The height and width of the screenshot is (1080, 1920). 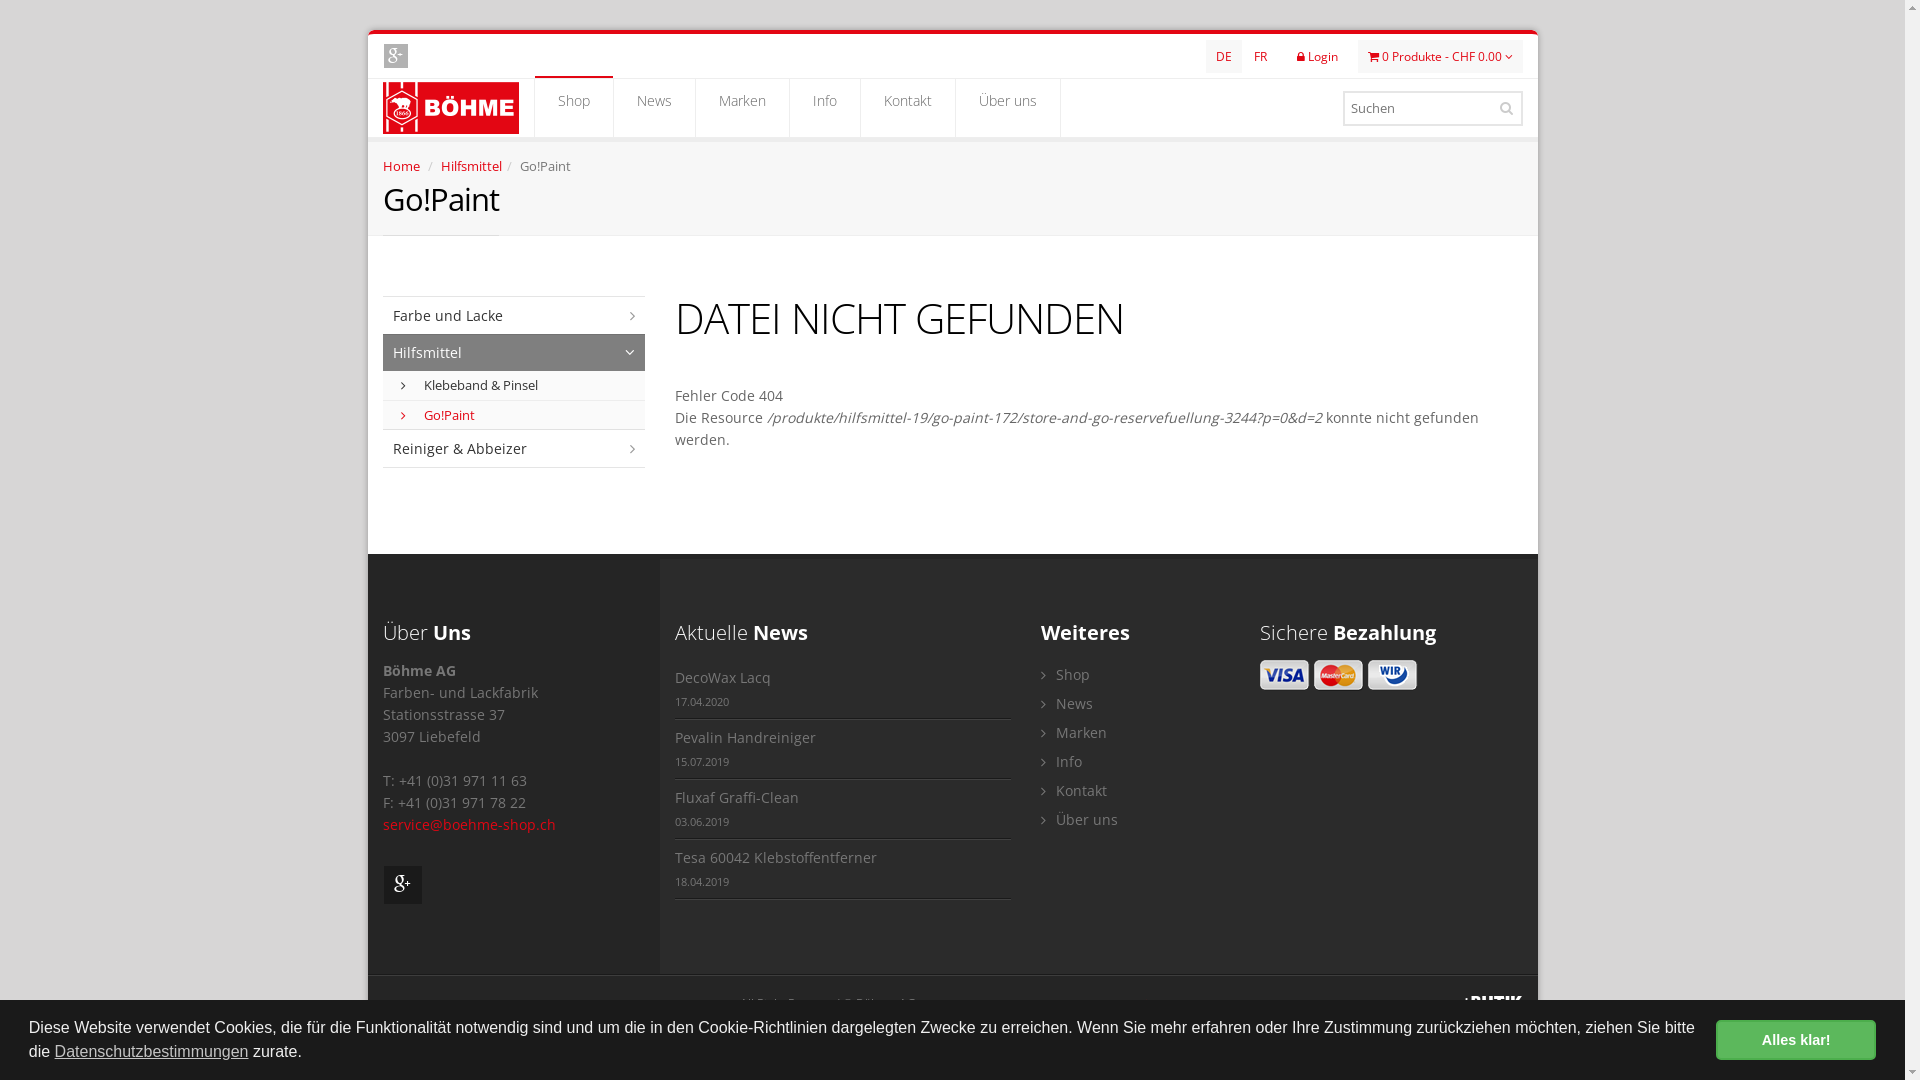 What do you see at coordinates (1796, 1040) in the screenshot?
I see `Alles klar!` at bounding box center [1796, 1040].